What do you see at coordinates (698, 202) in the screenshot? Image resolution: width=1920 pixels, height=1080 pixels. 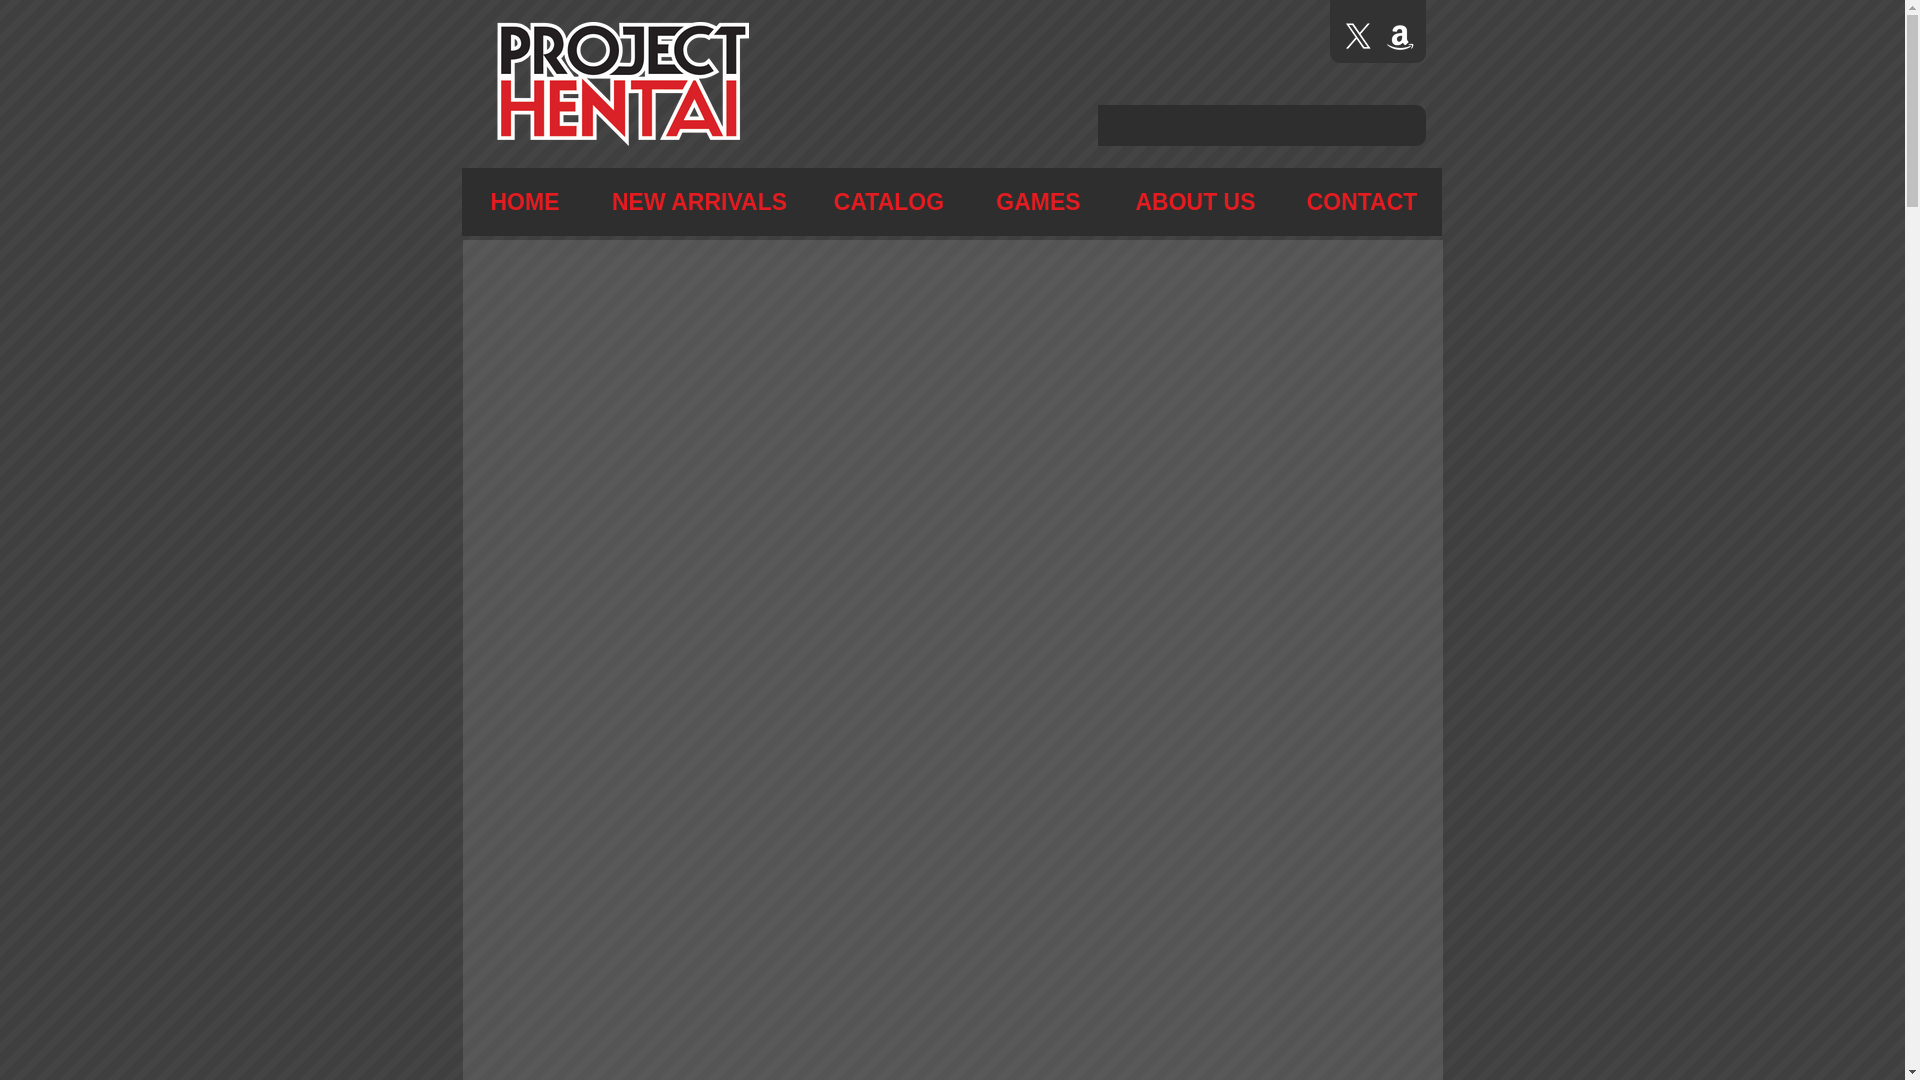 I see `NEW ARRIVALS` at bounding box center [698, 202].